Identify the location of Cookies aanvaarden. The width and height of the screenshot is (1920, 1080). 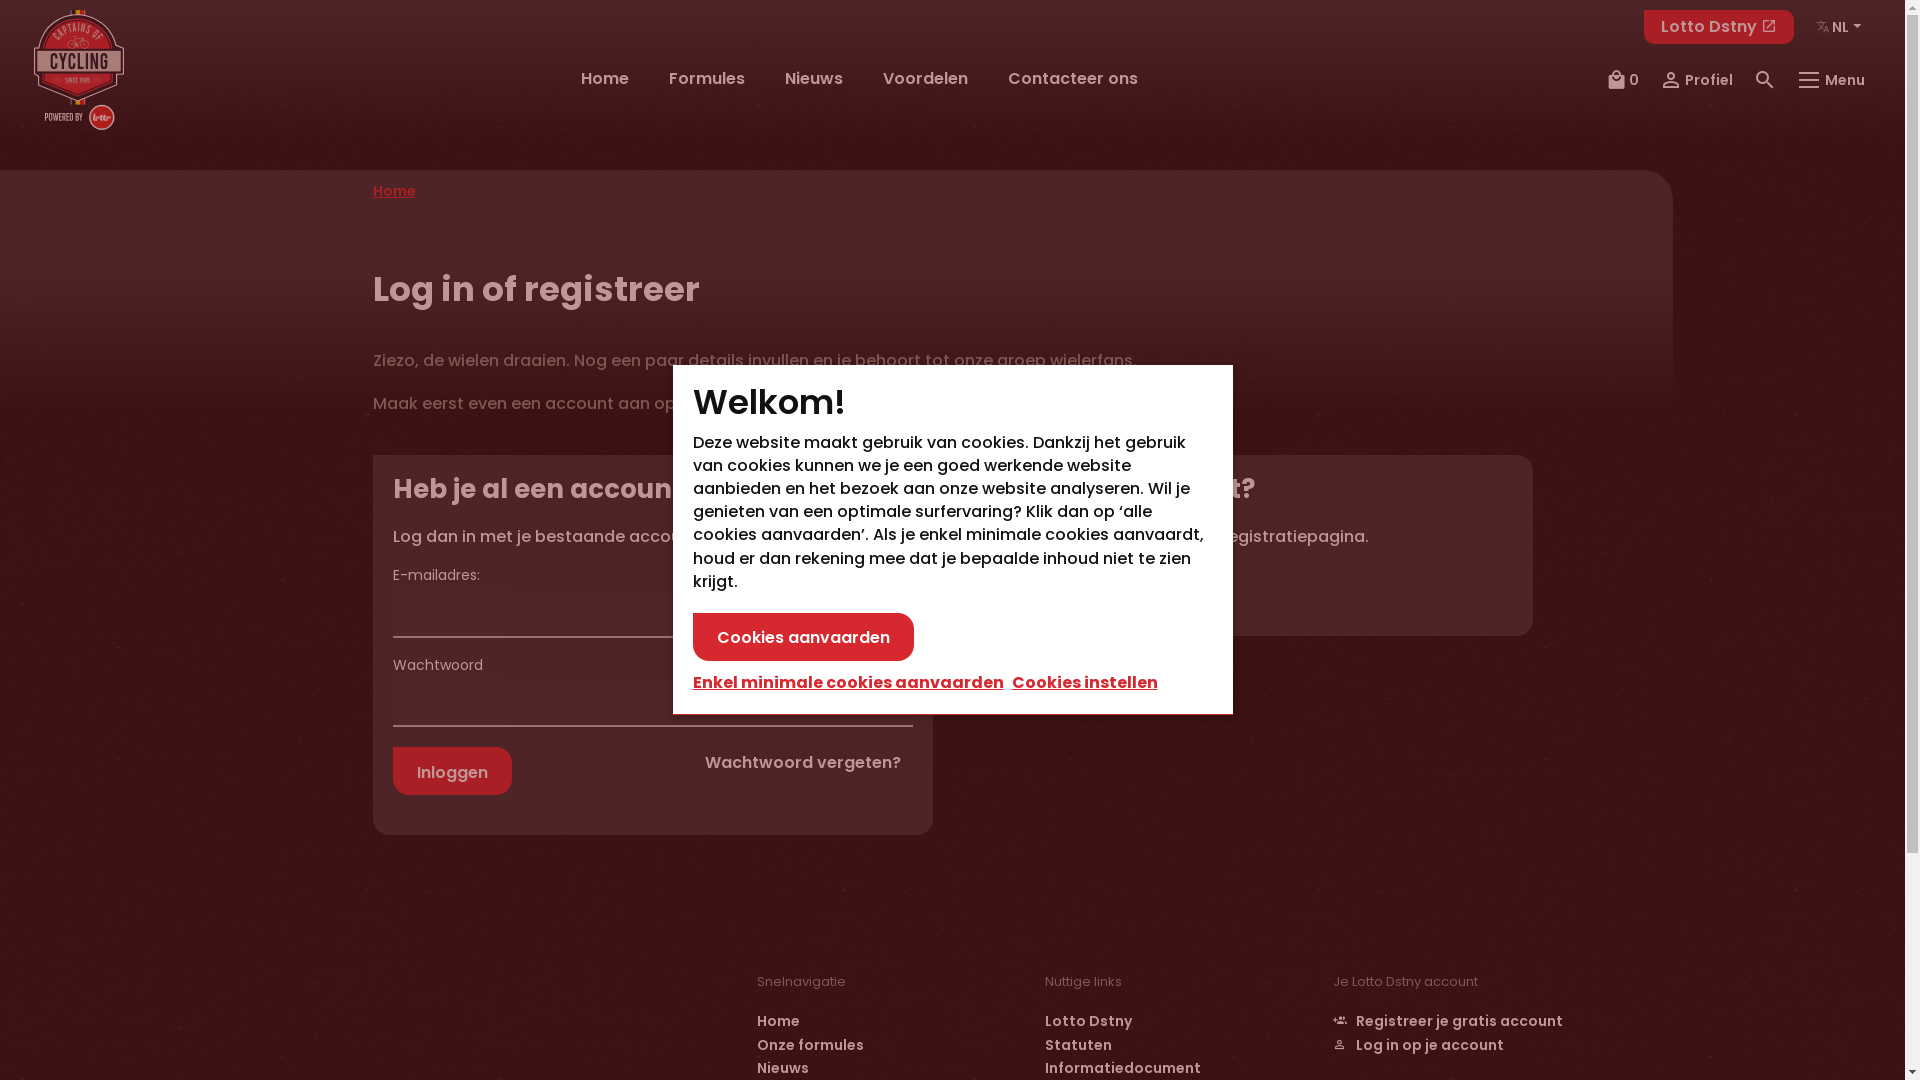
(802, 636).